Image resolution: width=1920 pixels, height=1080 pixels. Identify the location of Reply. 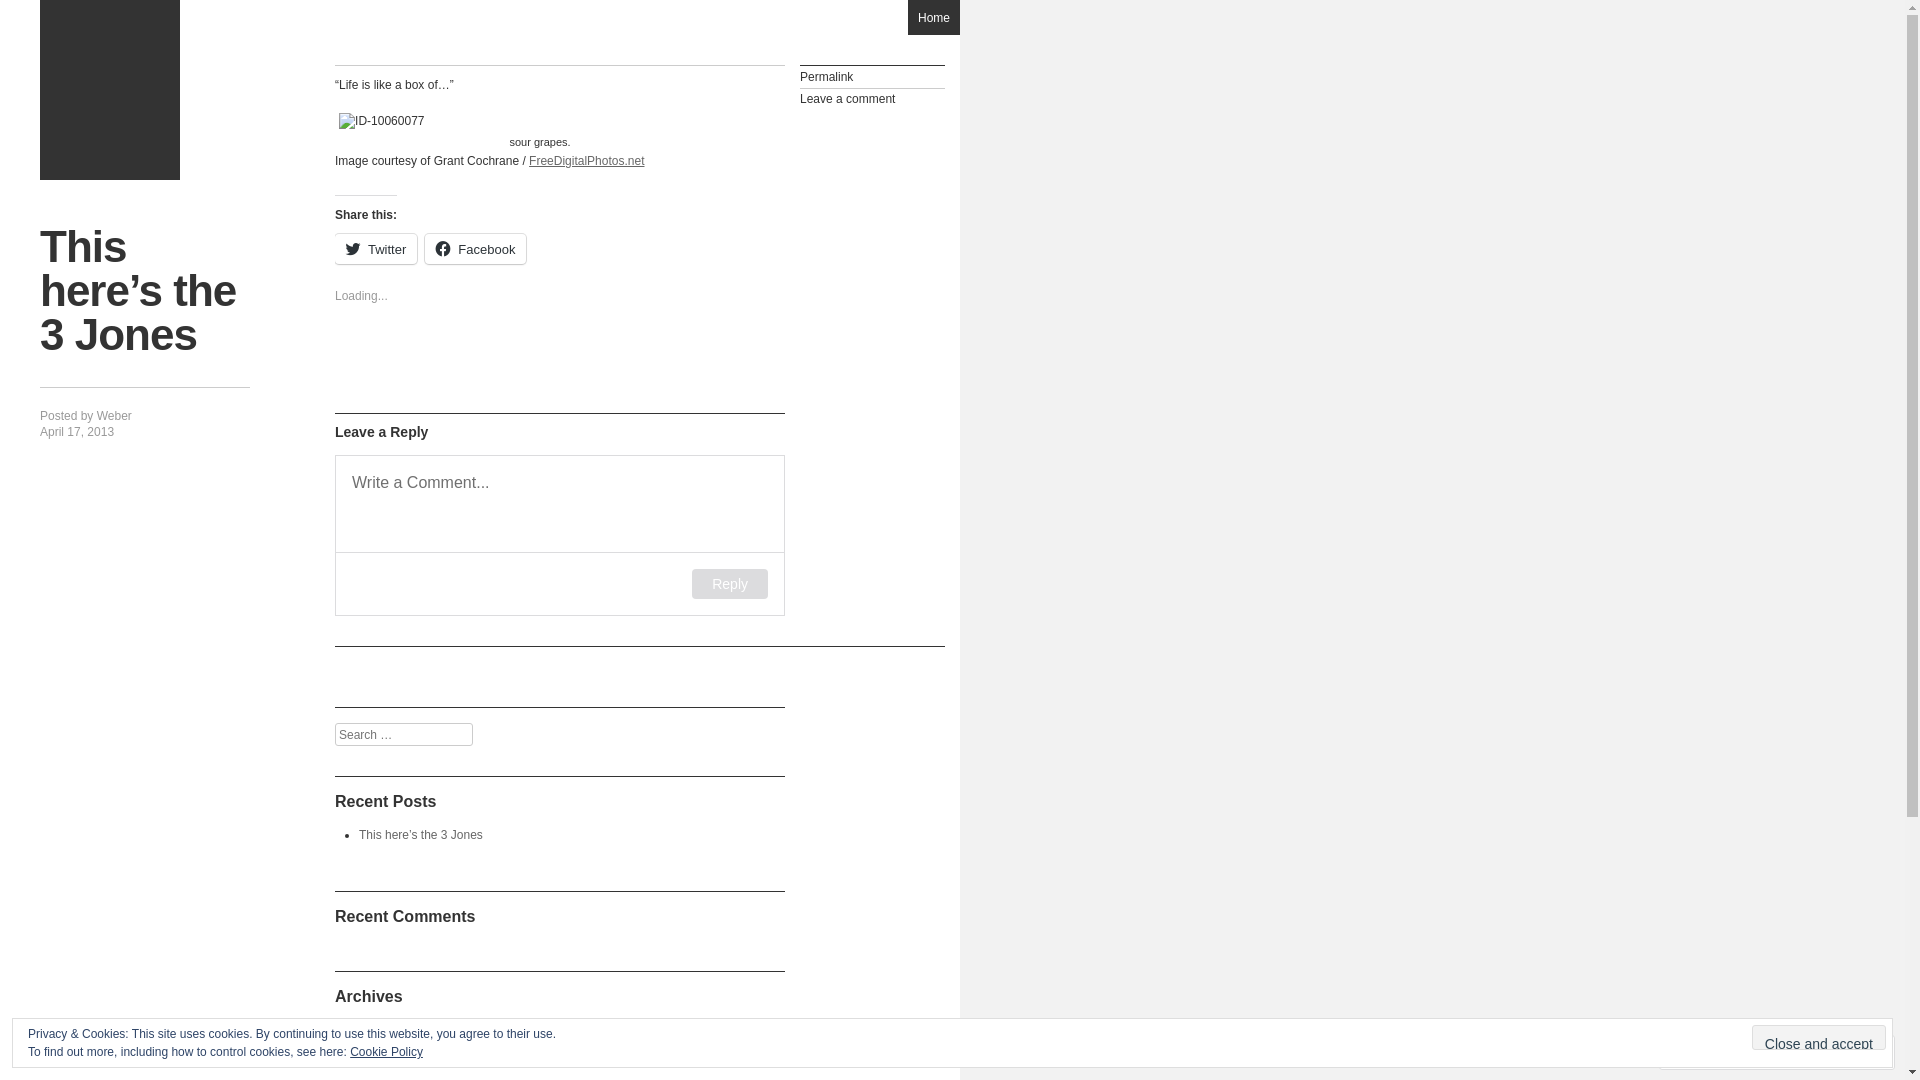
(730, 584).